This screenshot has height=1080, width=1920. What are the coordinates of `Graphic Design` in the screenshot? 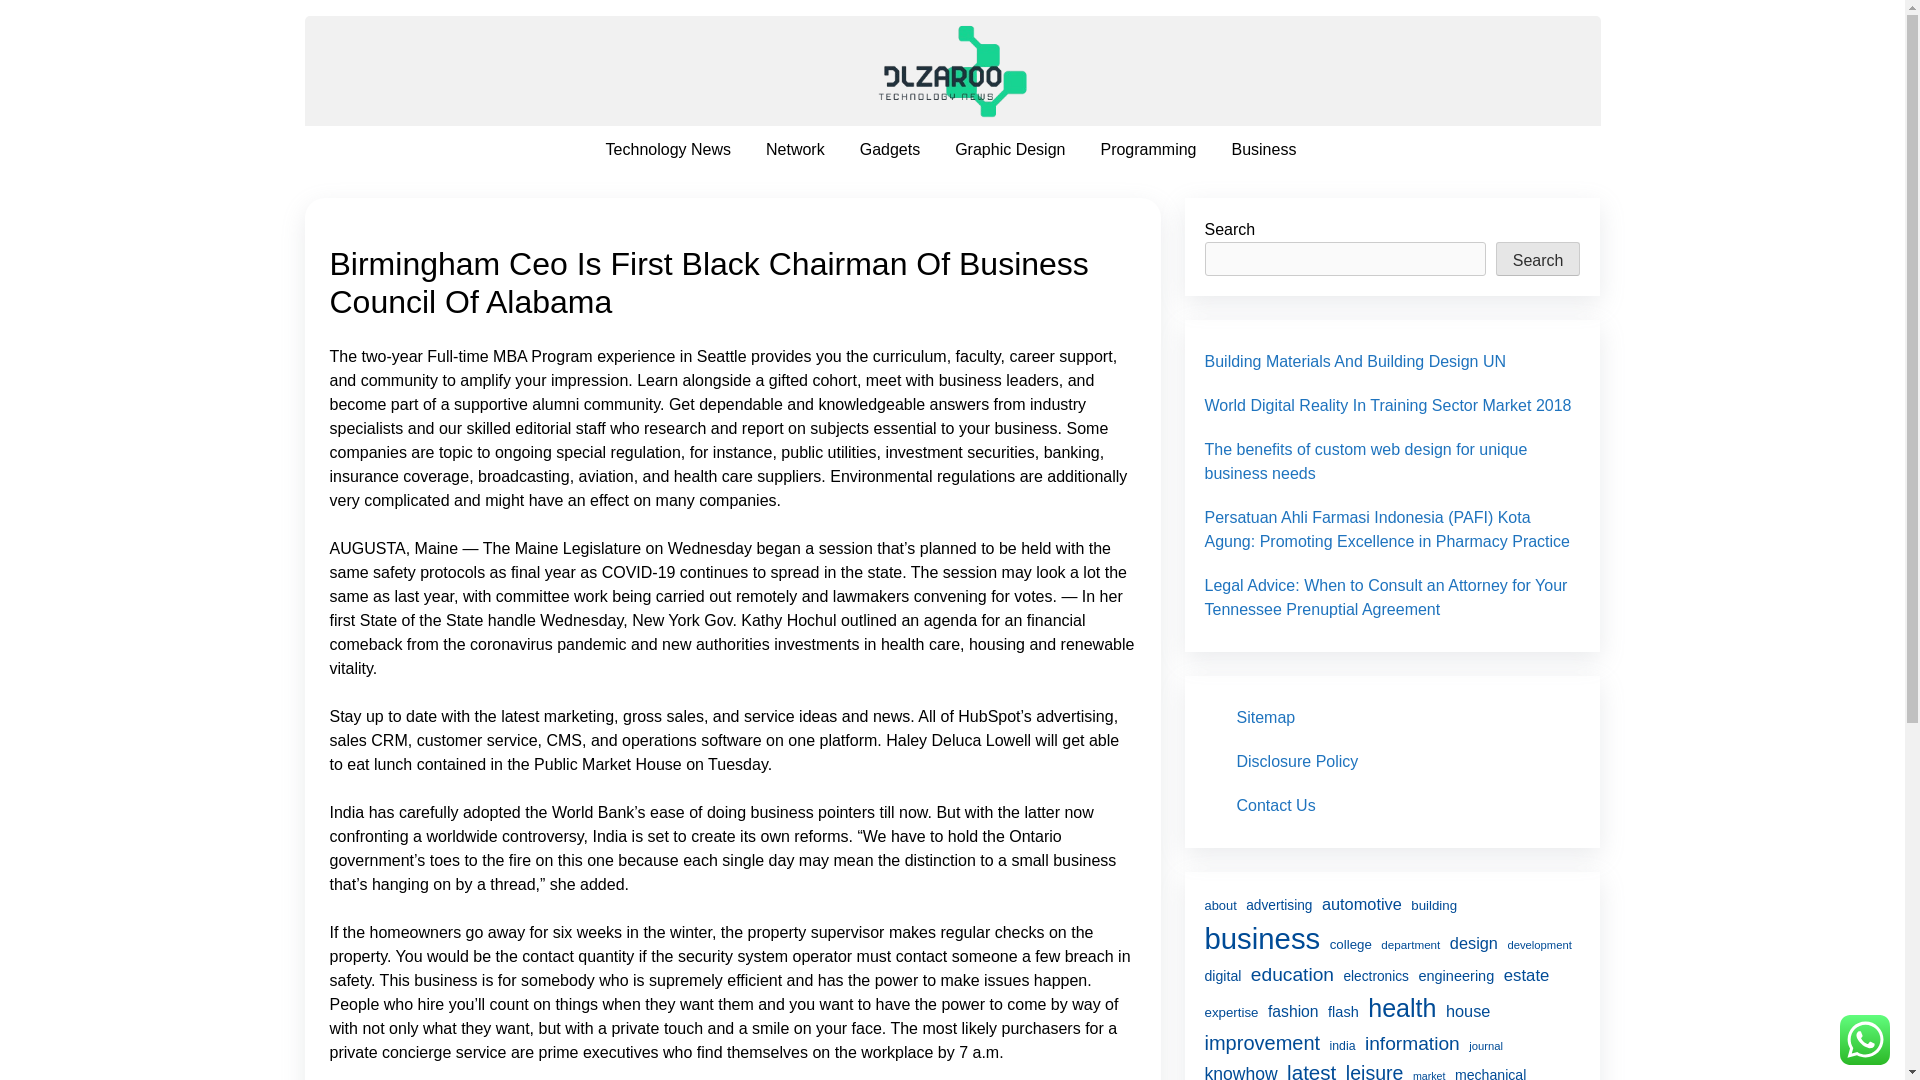 It's located at (1009, 150).